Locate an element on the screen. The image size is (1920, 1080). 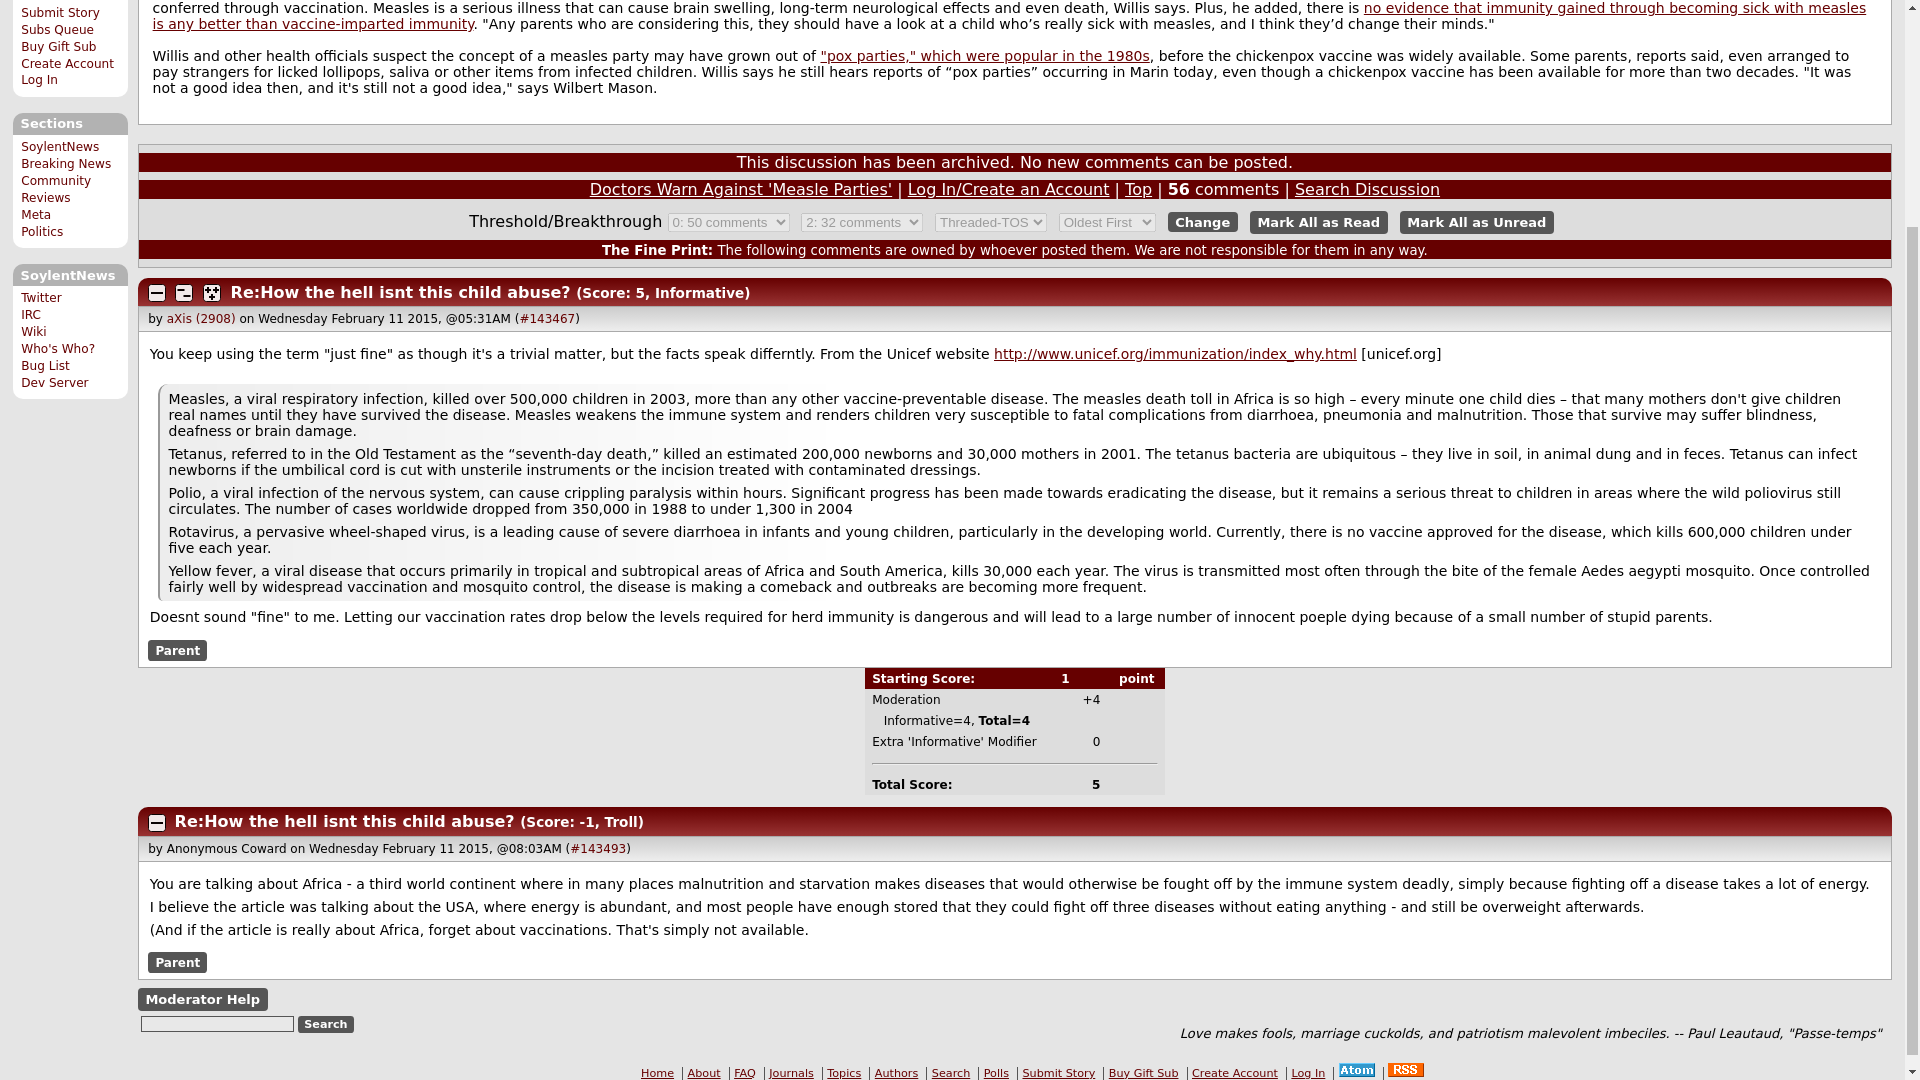
Who's Who? is located at coordinates (58, 349).